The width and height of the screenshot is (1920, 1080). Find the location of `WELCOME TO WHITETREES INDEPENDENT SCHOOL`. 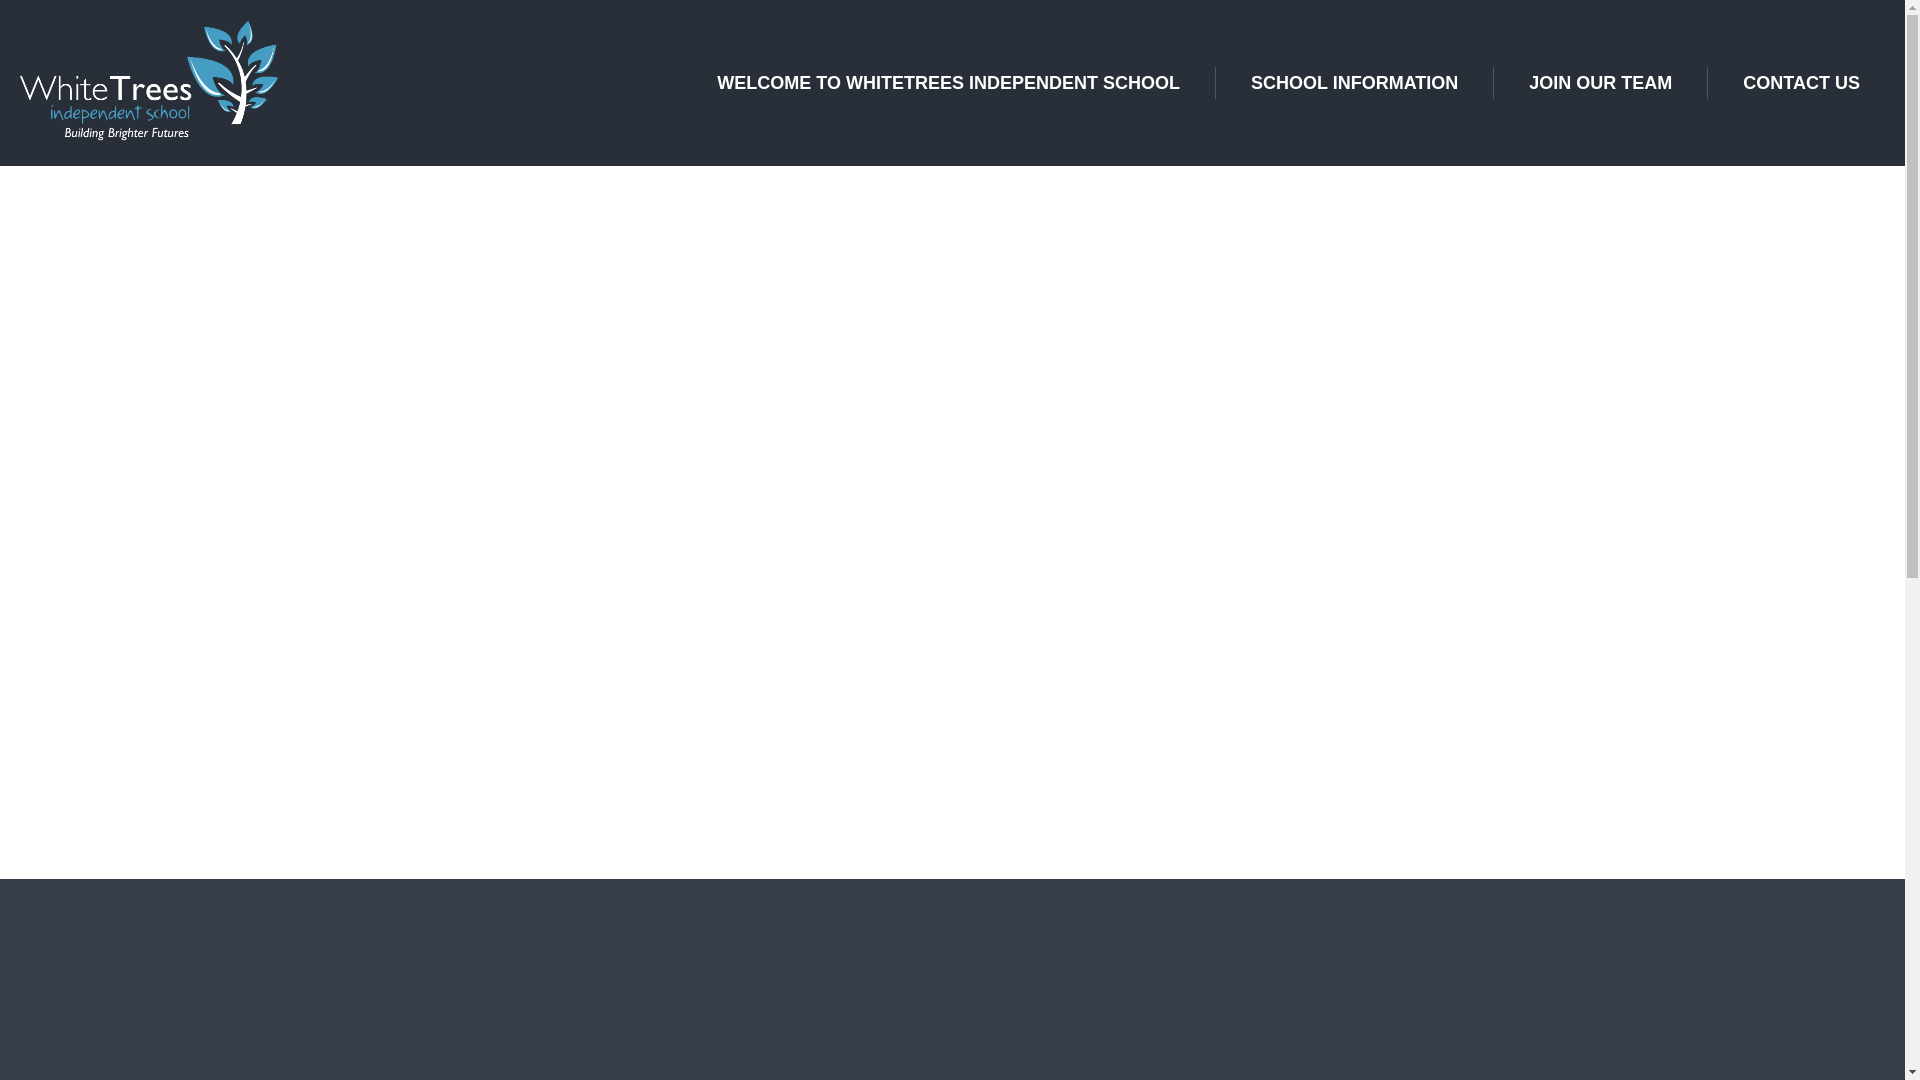

WELCOME TO WHITETREES INDEPENDENT SCHOOL is located at coordinates (948, 82).